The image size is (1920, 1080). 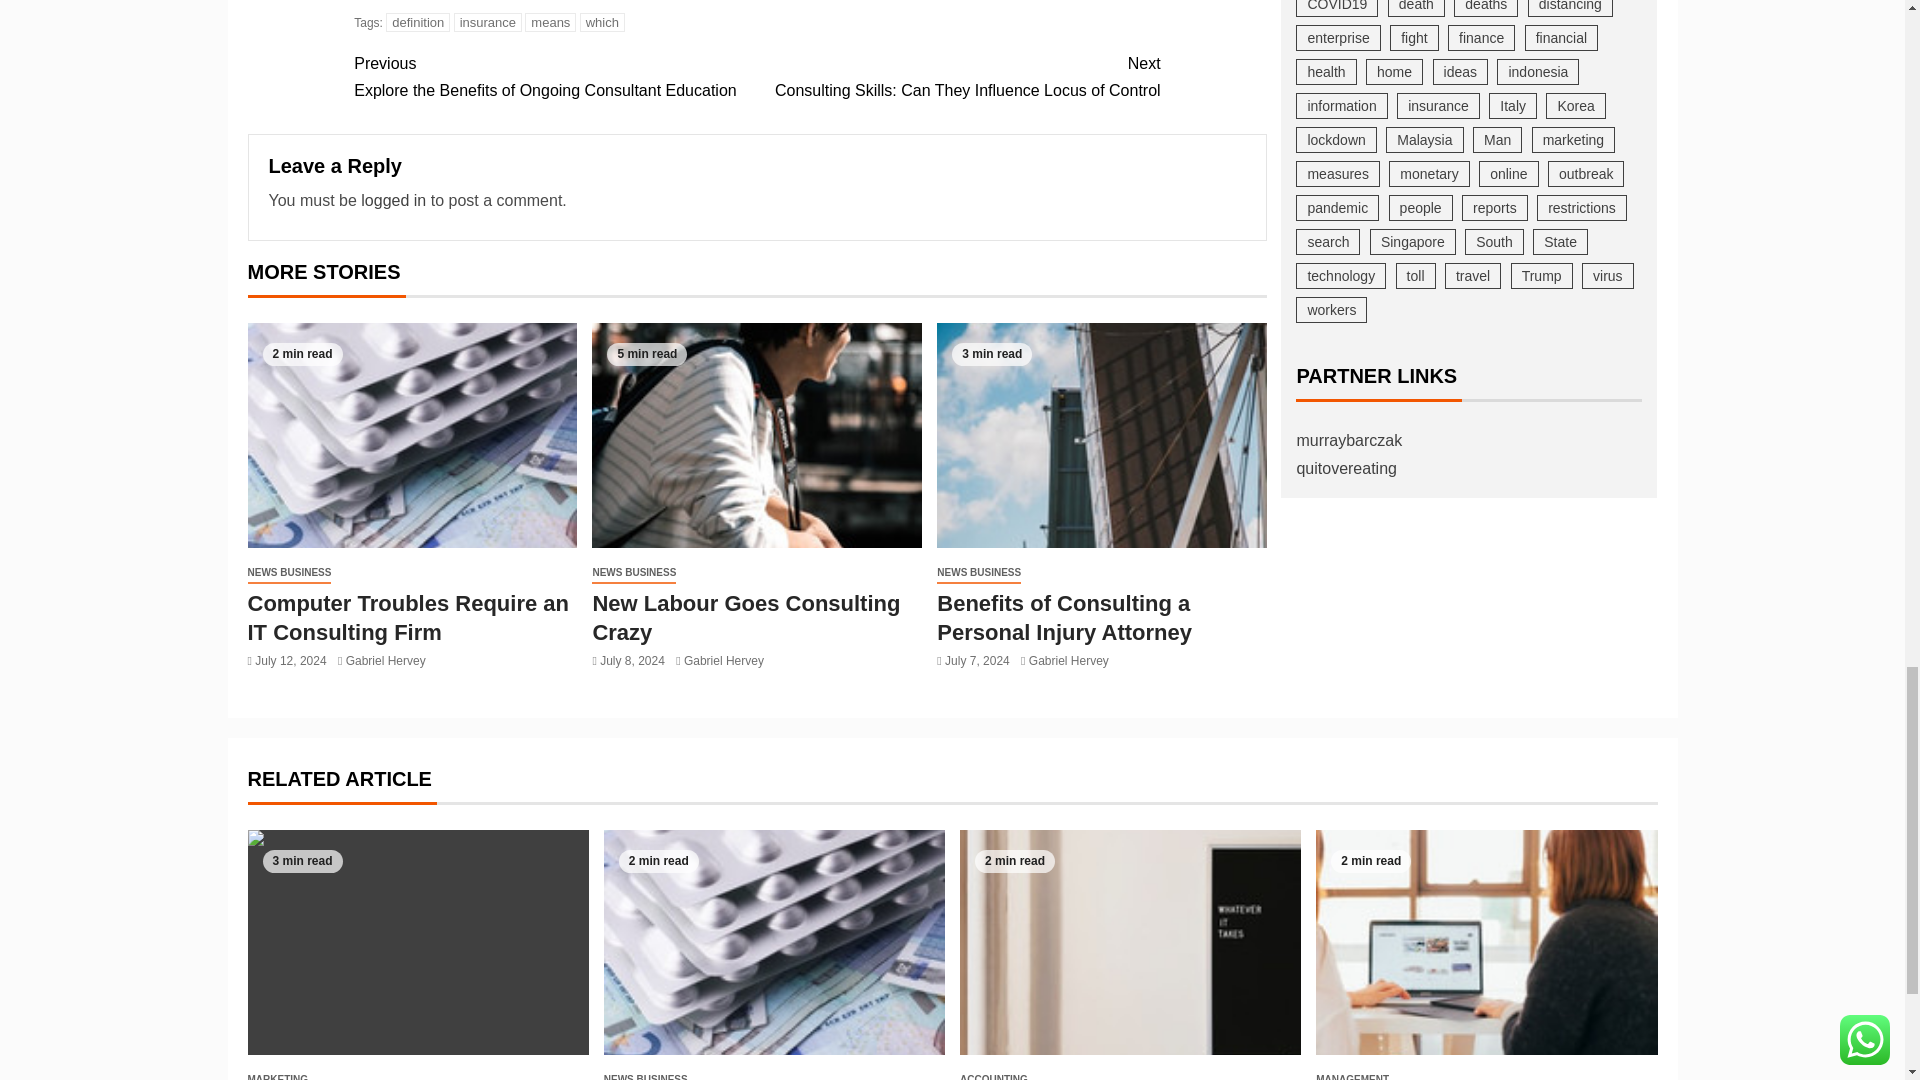 I want to click on definition, so click(x=958, y=76).